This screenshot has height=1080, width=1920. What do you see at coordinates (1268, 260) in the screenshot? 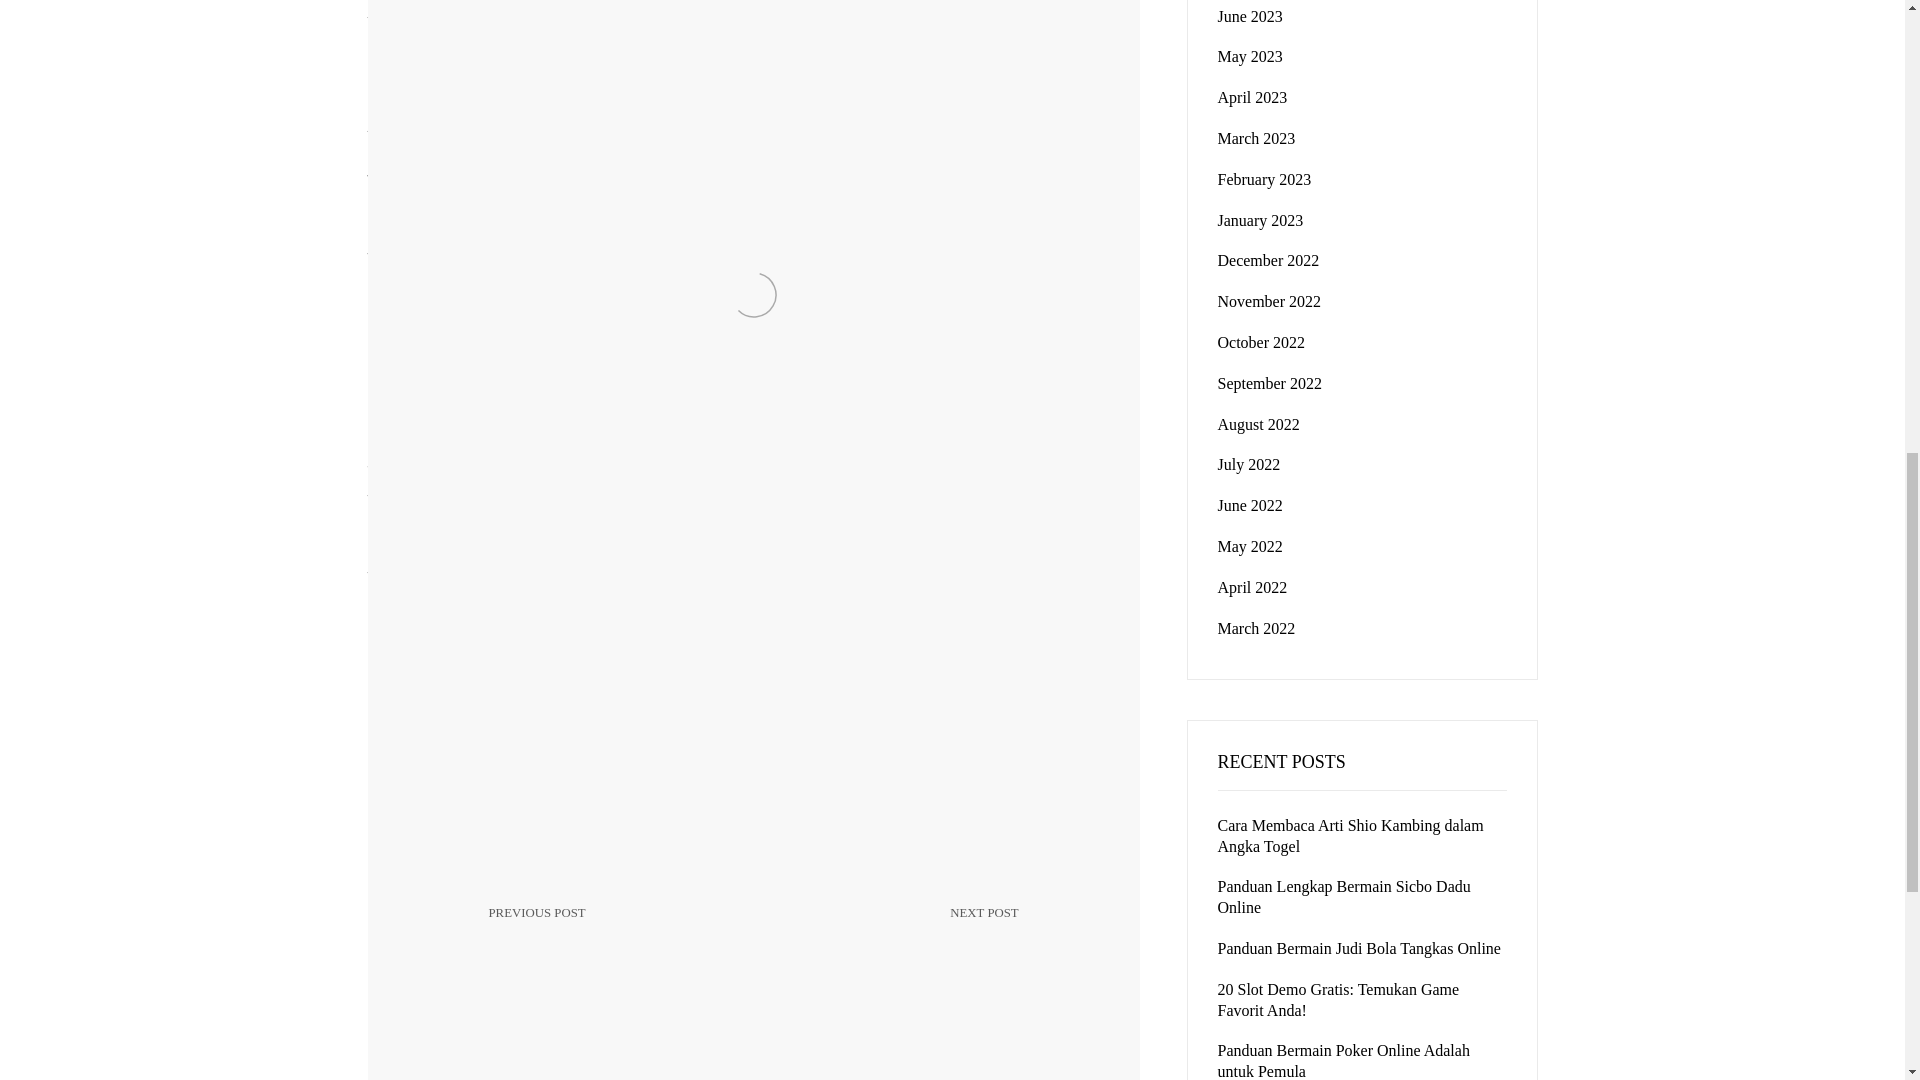
I see `December 2022` at bounding box center [1268, 260].